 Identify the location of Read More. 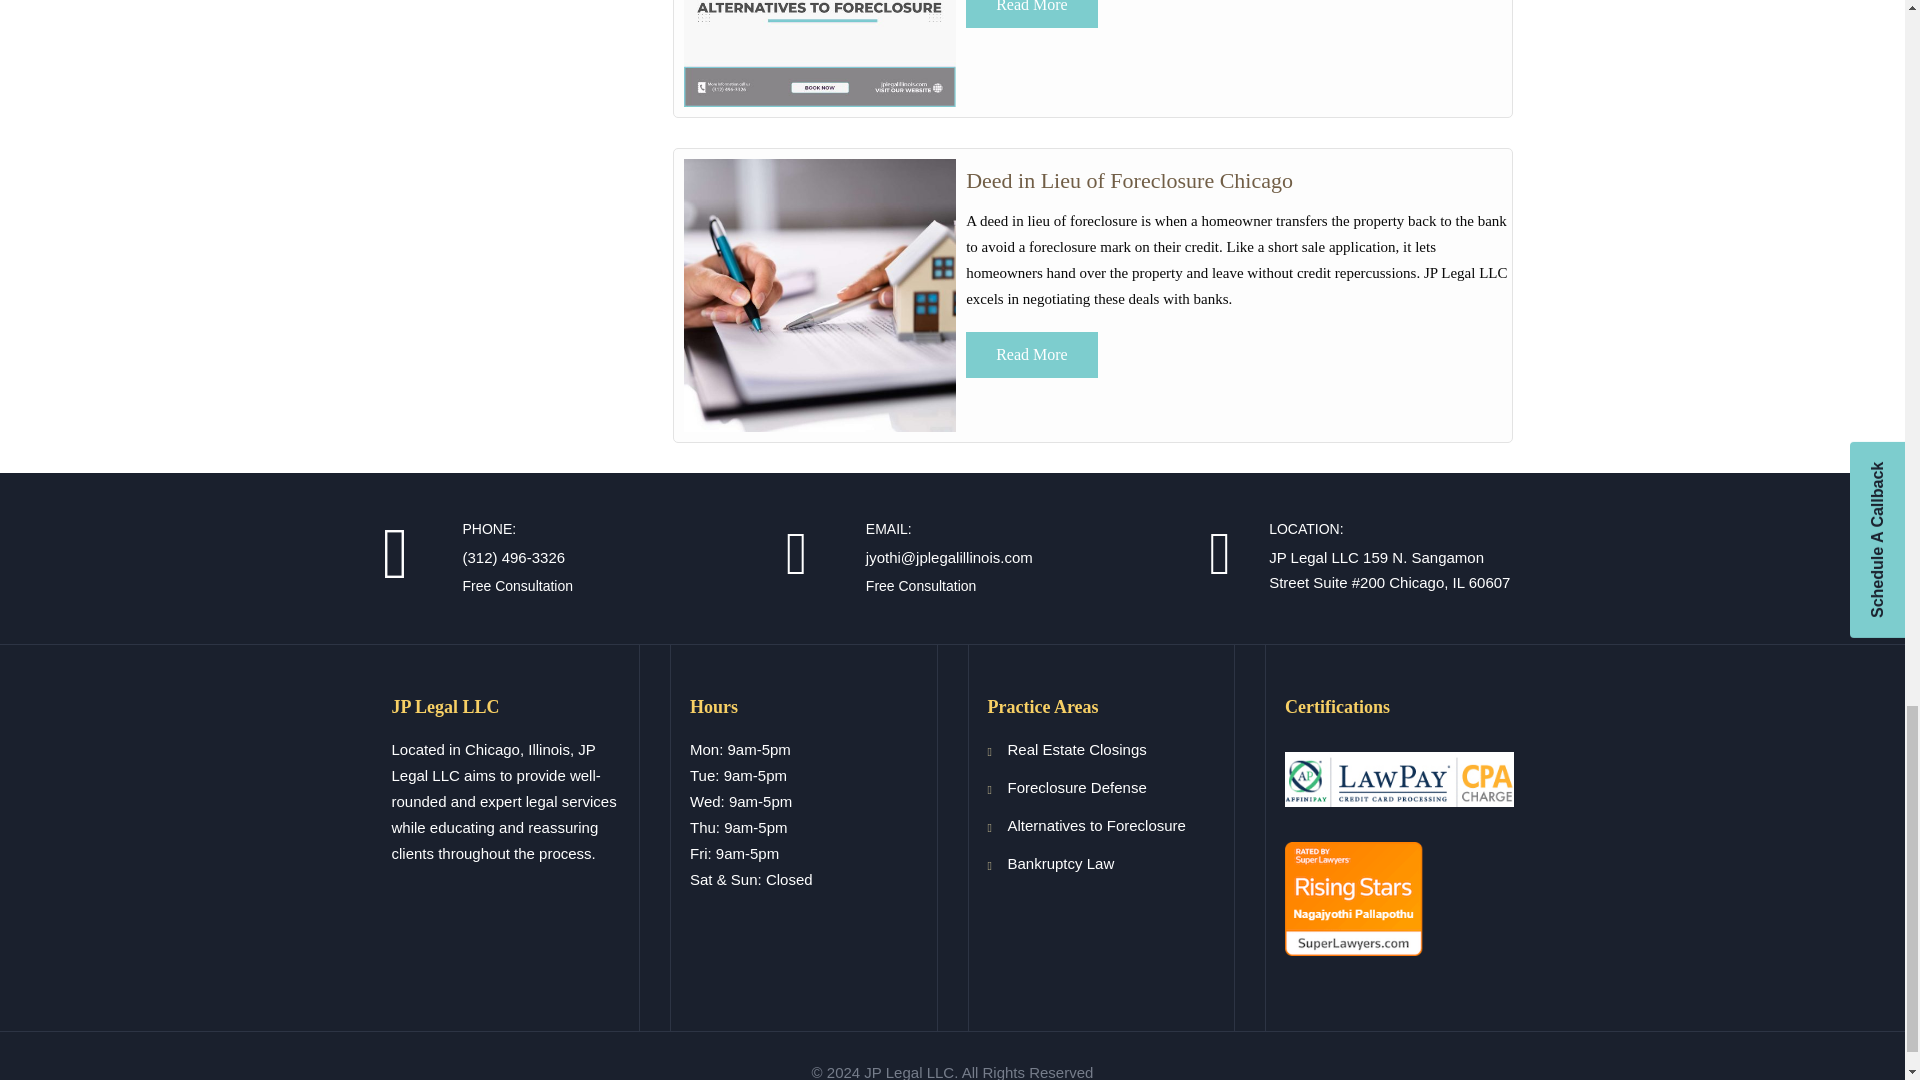
(1032, 354).